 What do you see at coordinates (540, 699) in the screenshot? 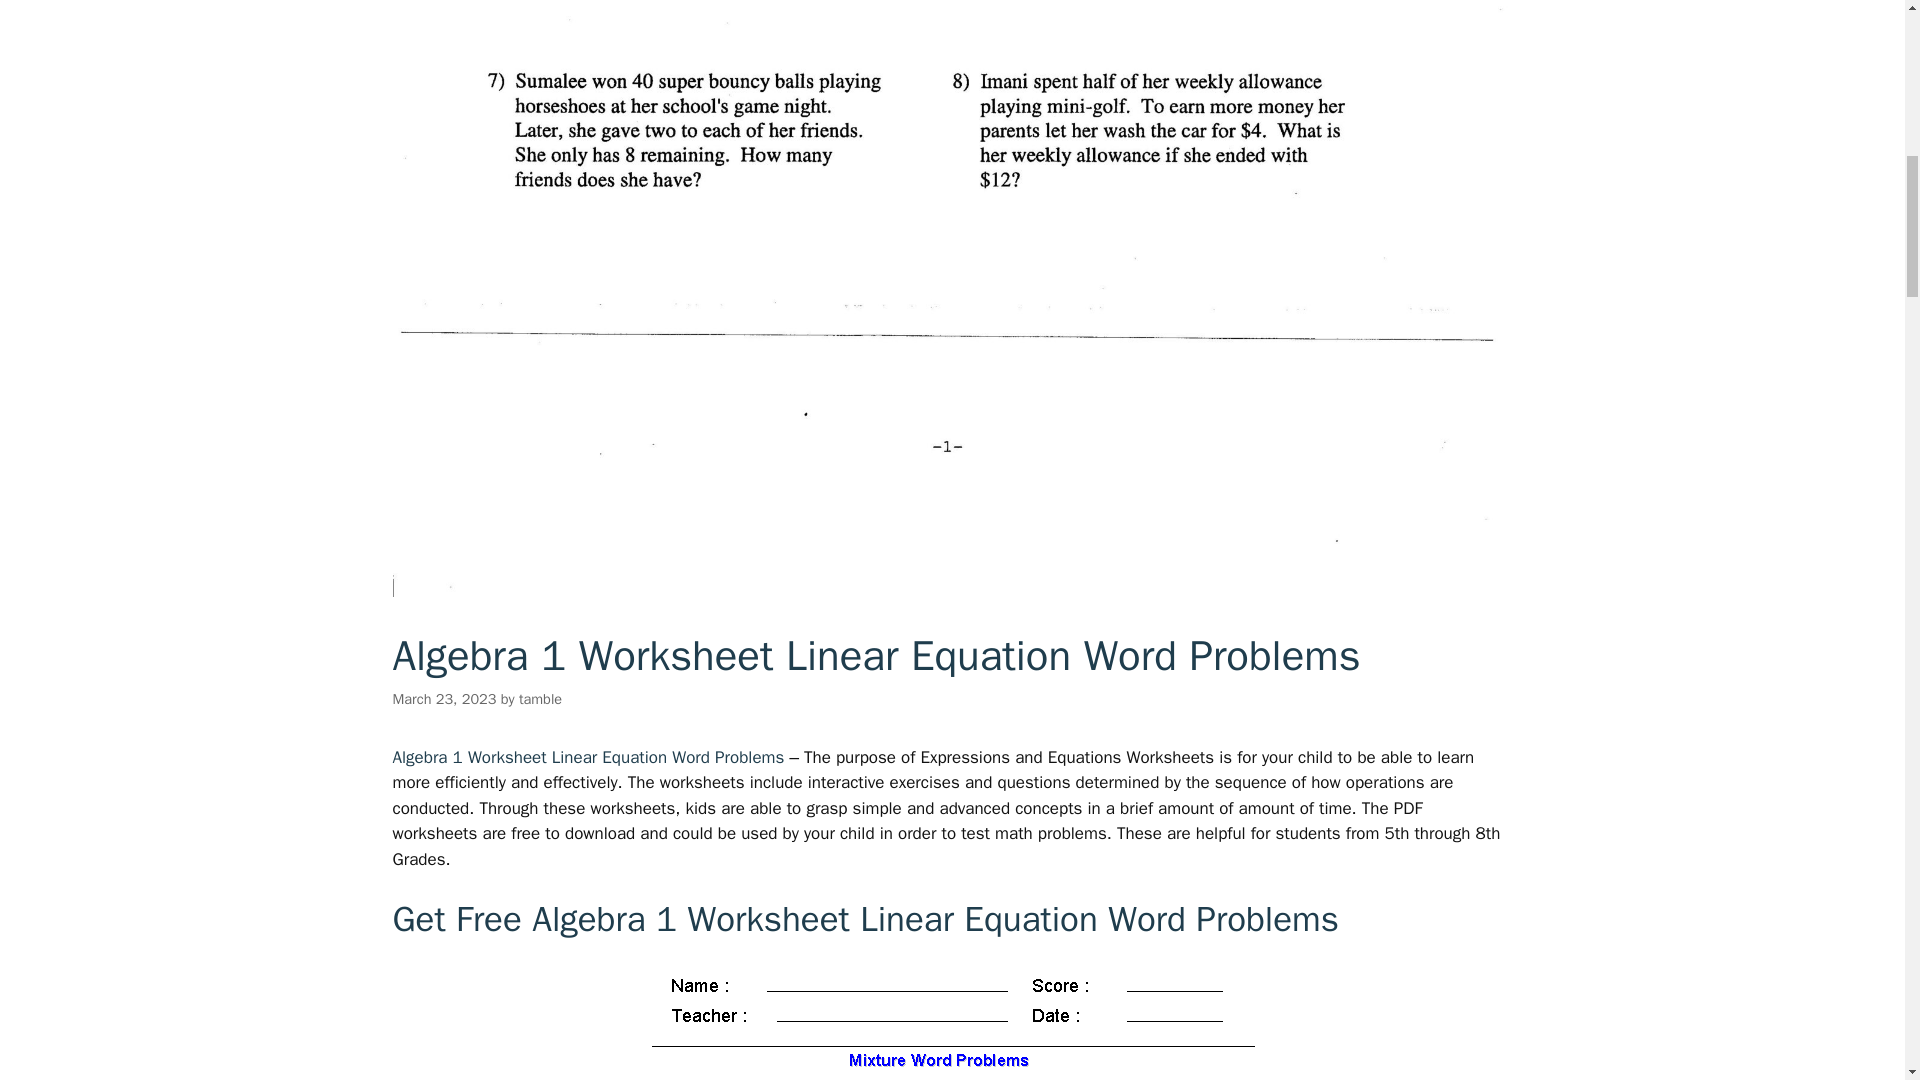
I see `View all posts by tamble` at bounding box center [540, 699].